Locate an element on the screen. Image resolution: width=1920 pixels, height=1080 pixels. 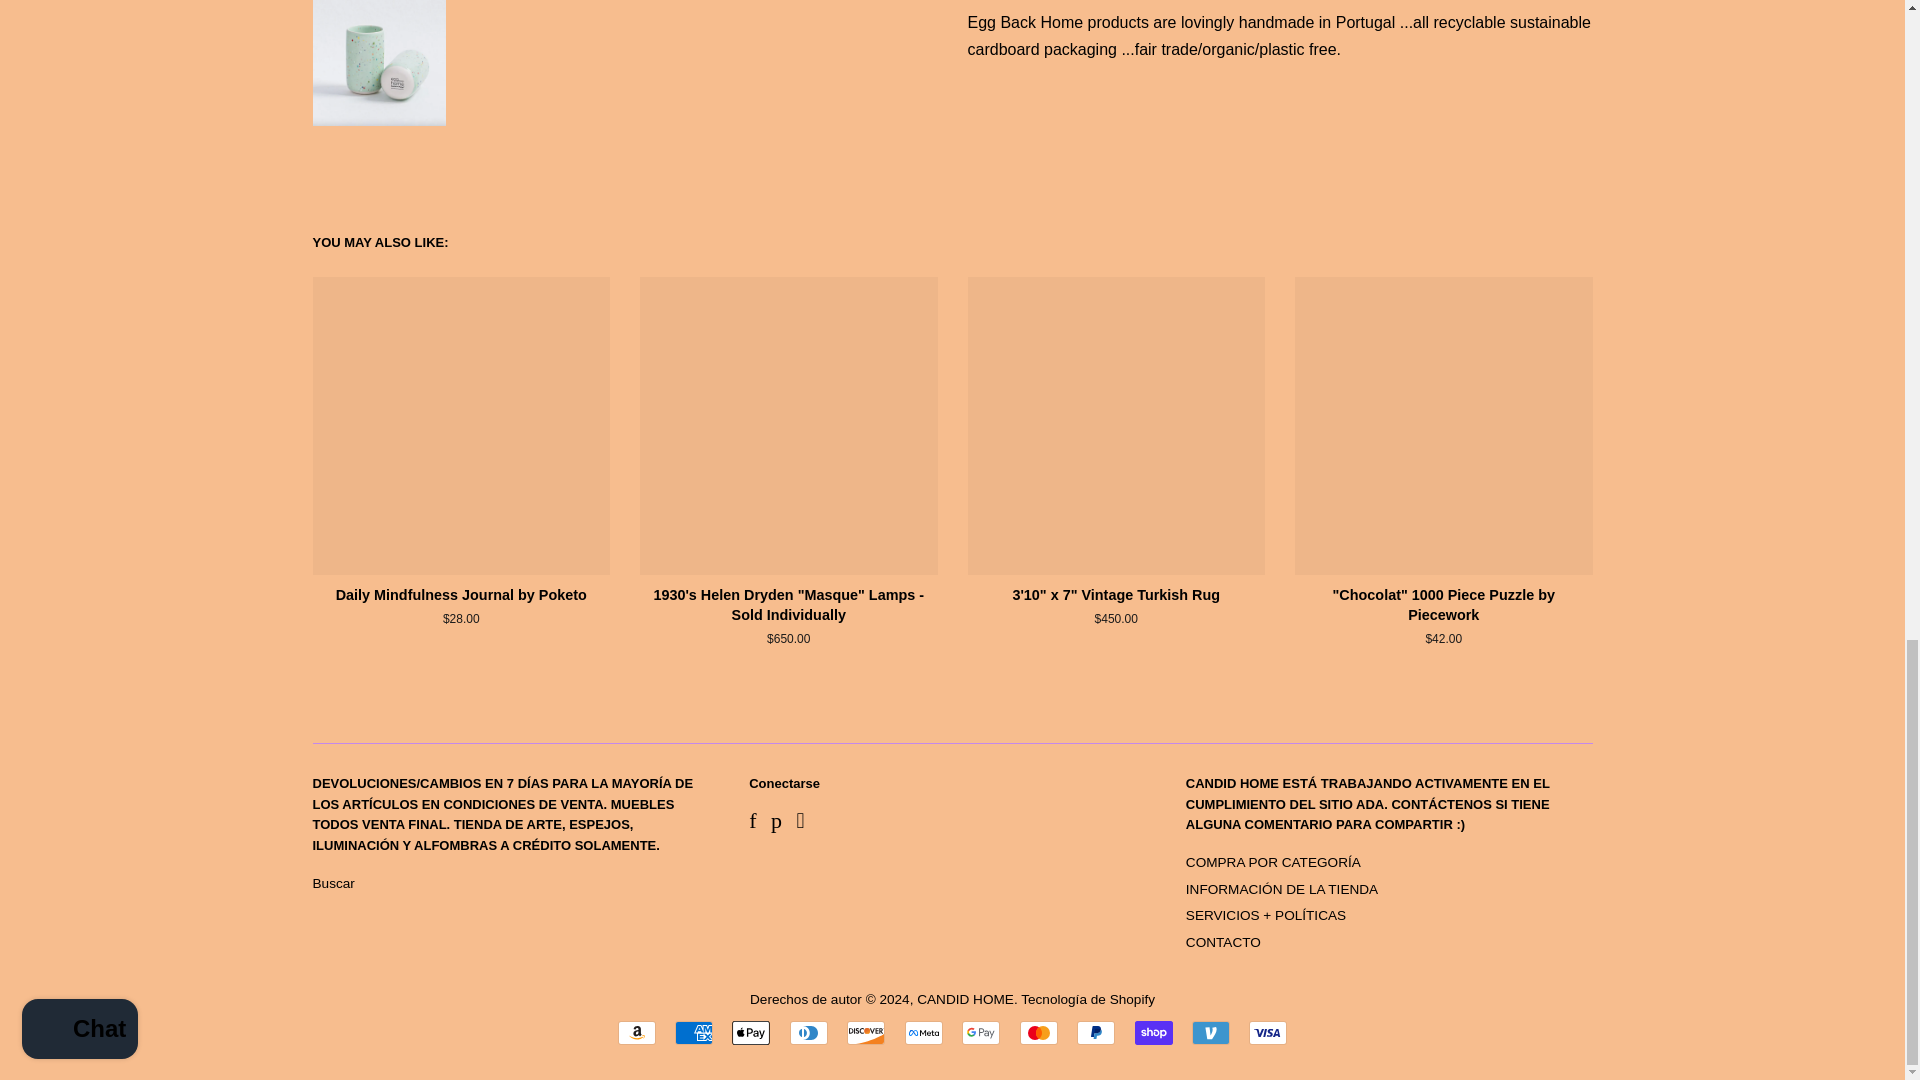
Google Pay is located at coordinates (980, 1032).